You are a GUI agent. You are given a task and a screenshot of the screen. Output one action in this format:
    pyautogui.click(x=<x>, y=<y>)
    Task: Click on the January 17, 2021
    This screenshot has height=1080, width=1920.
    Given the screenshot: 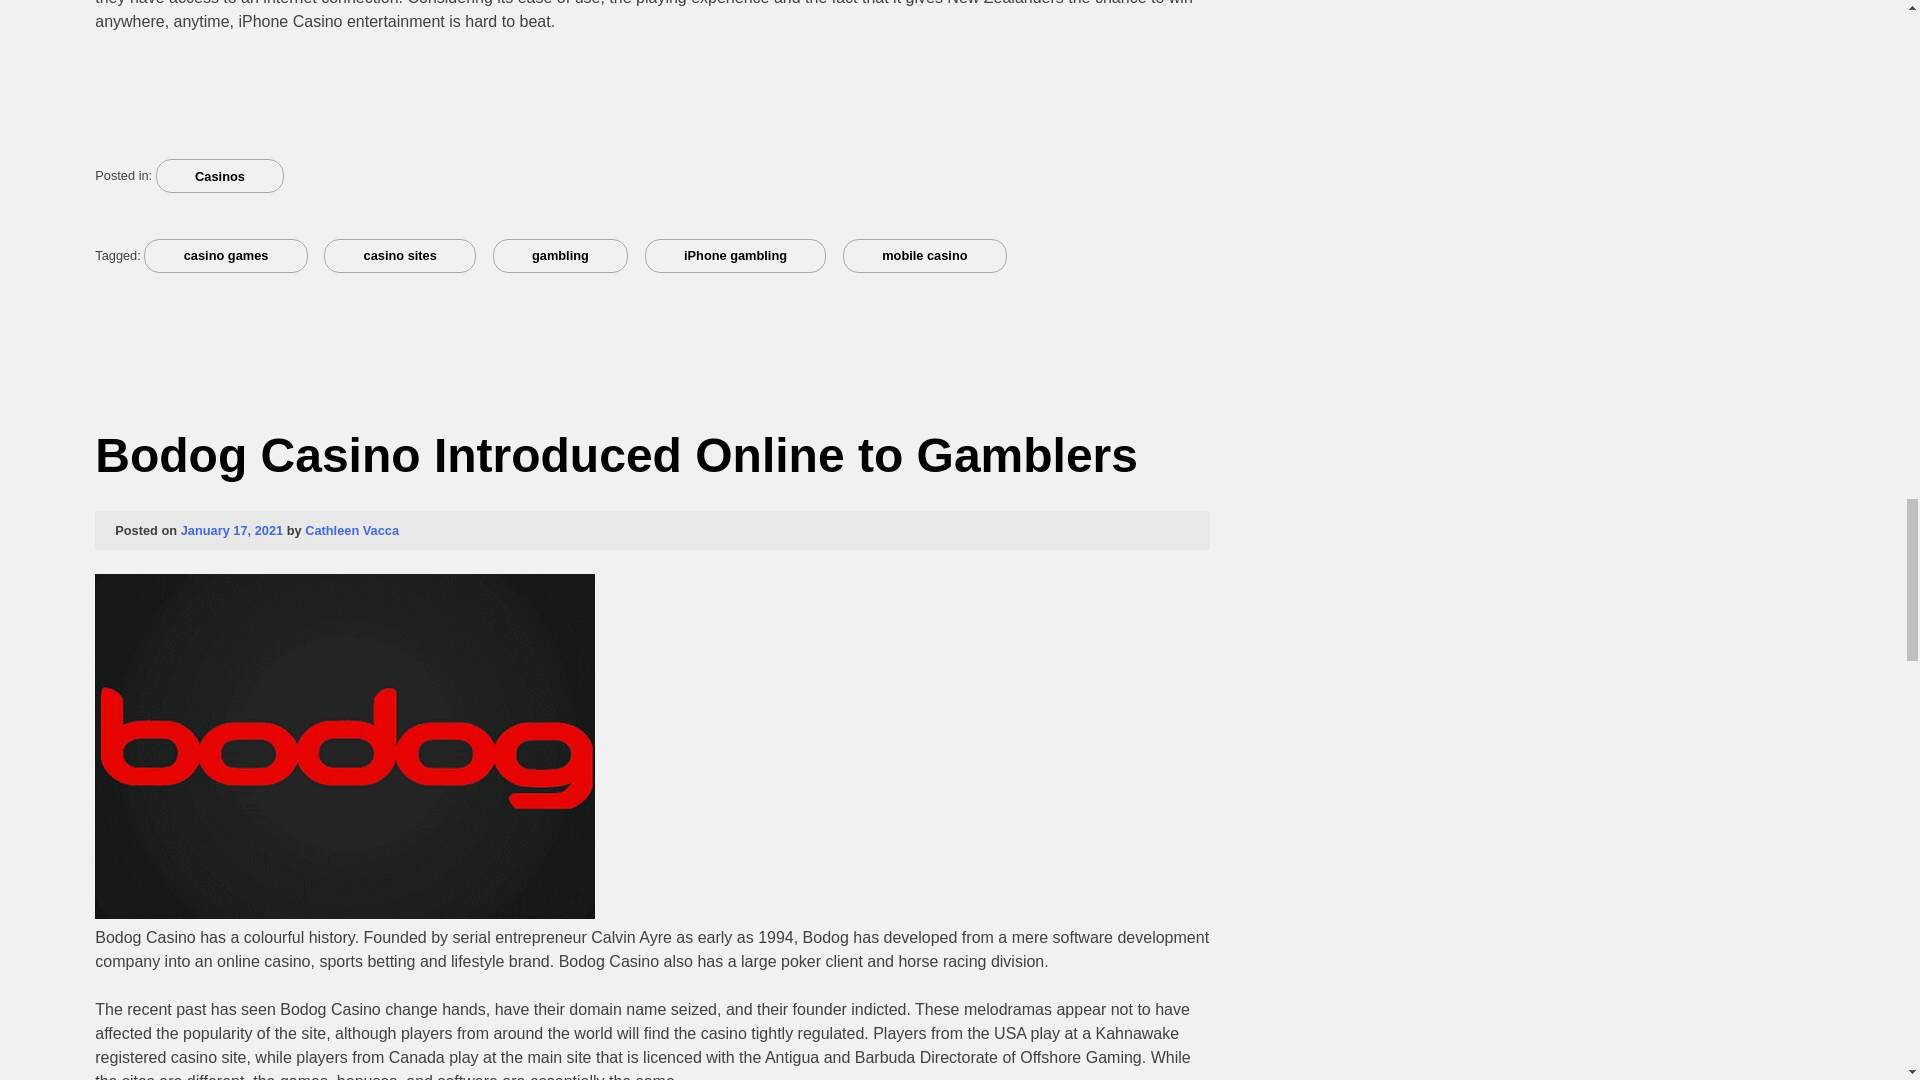 What is the action you would take?
    pyautogui.click(x=231, y=530)
    